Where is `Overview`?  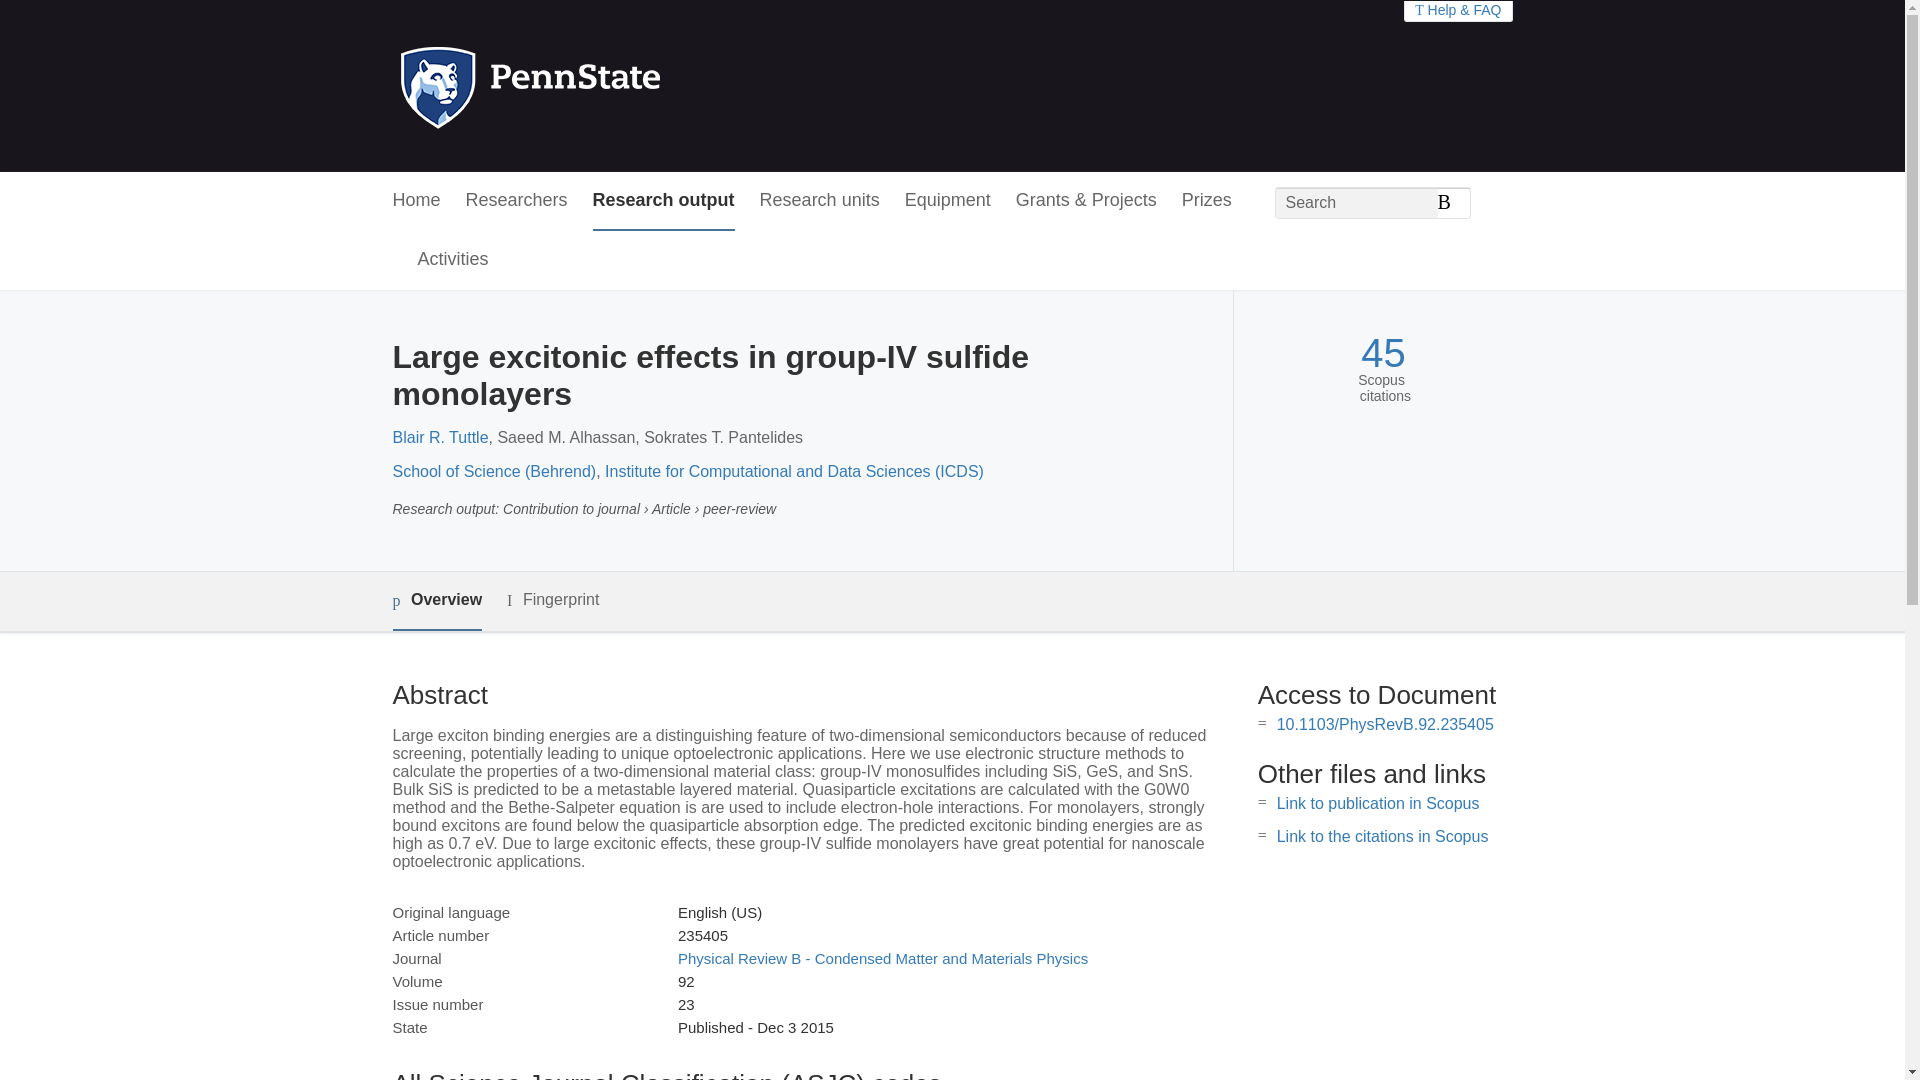
Overview is located at coordinates (436, 601).